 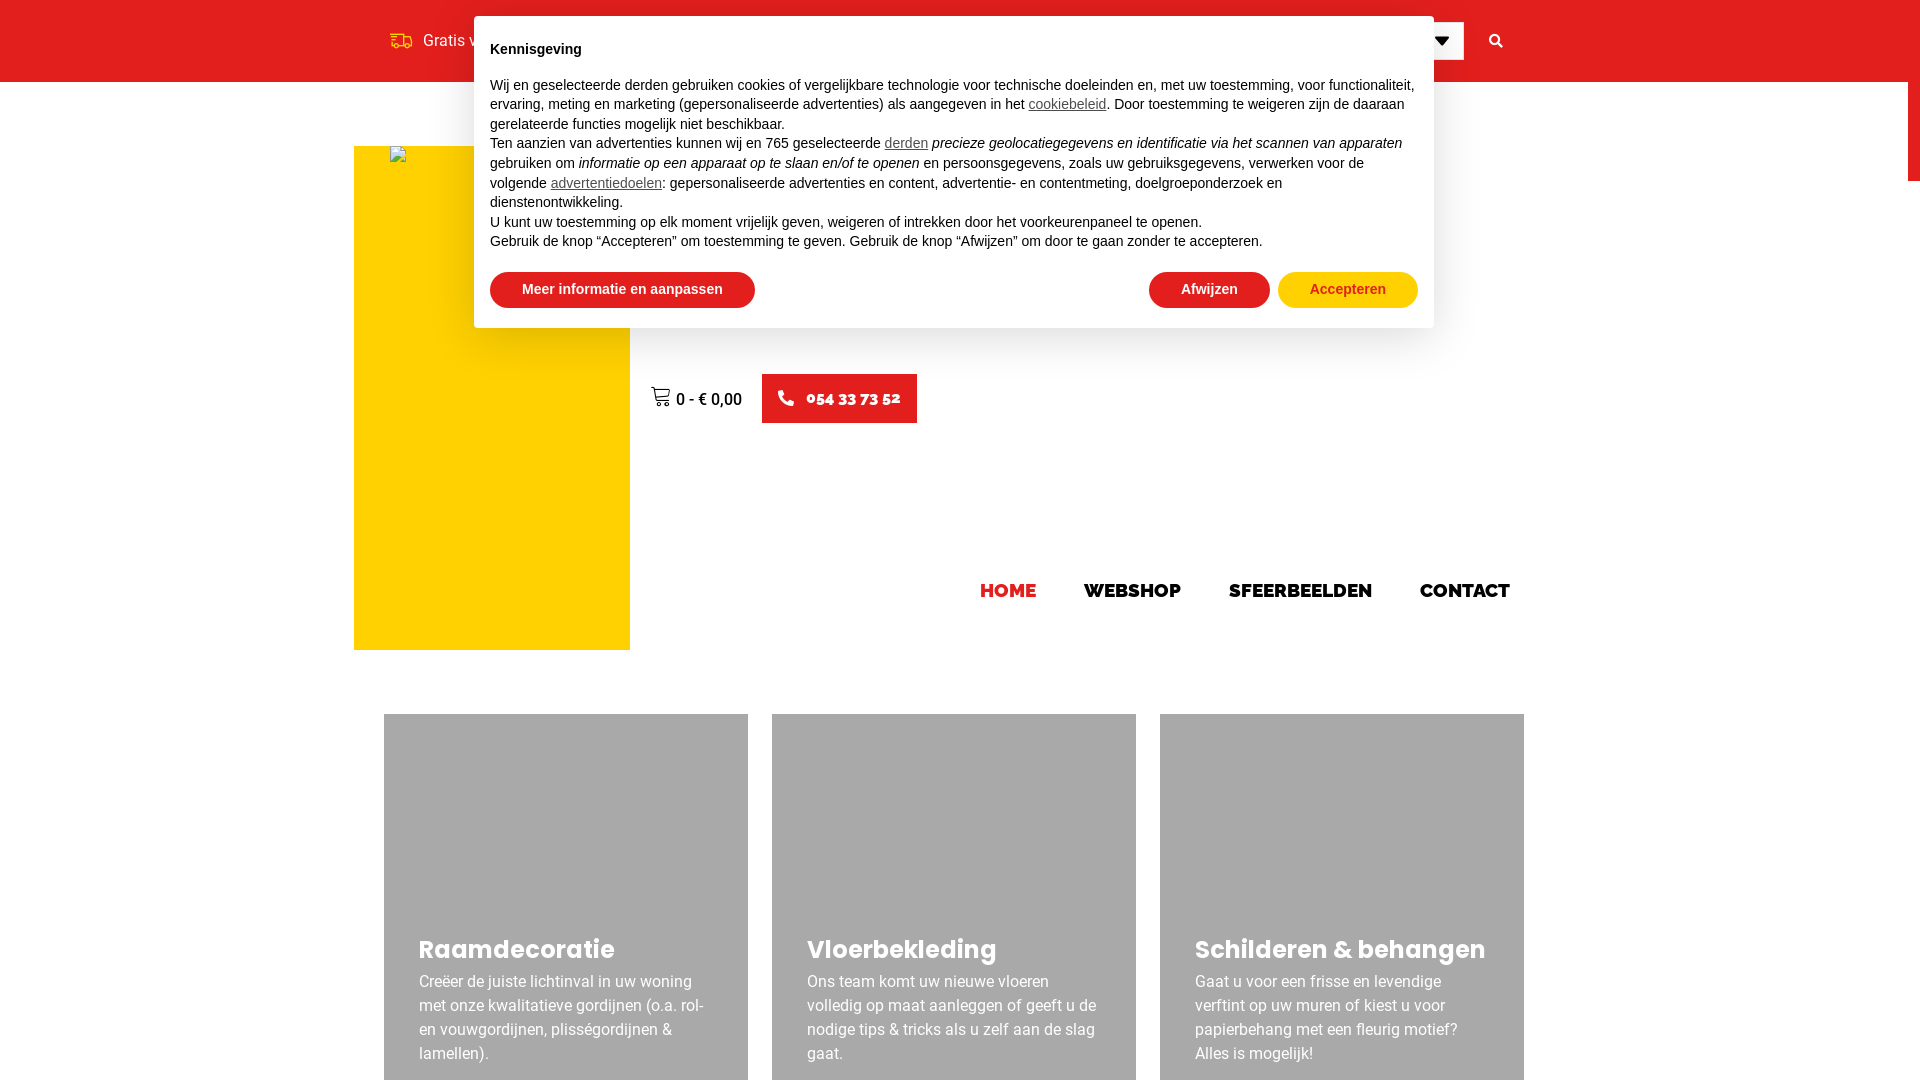 I want to click on 054 33 73 52, so click(x=840, y=398).